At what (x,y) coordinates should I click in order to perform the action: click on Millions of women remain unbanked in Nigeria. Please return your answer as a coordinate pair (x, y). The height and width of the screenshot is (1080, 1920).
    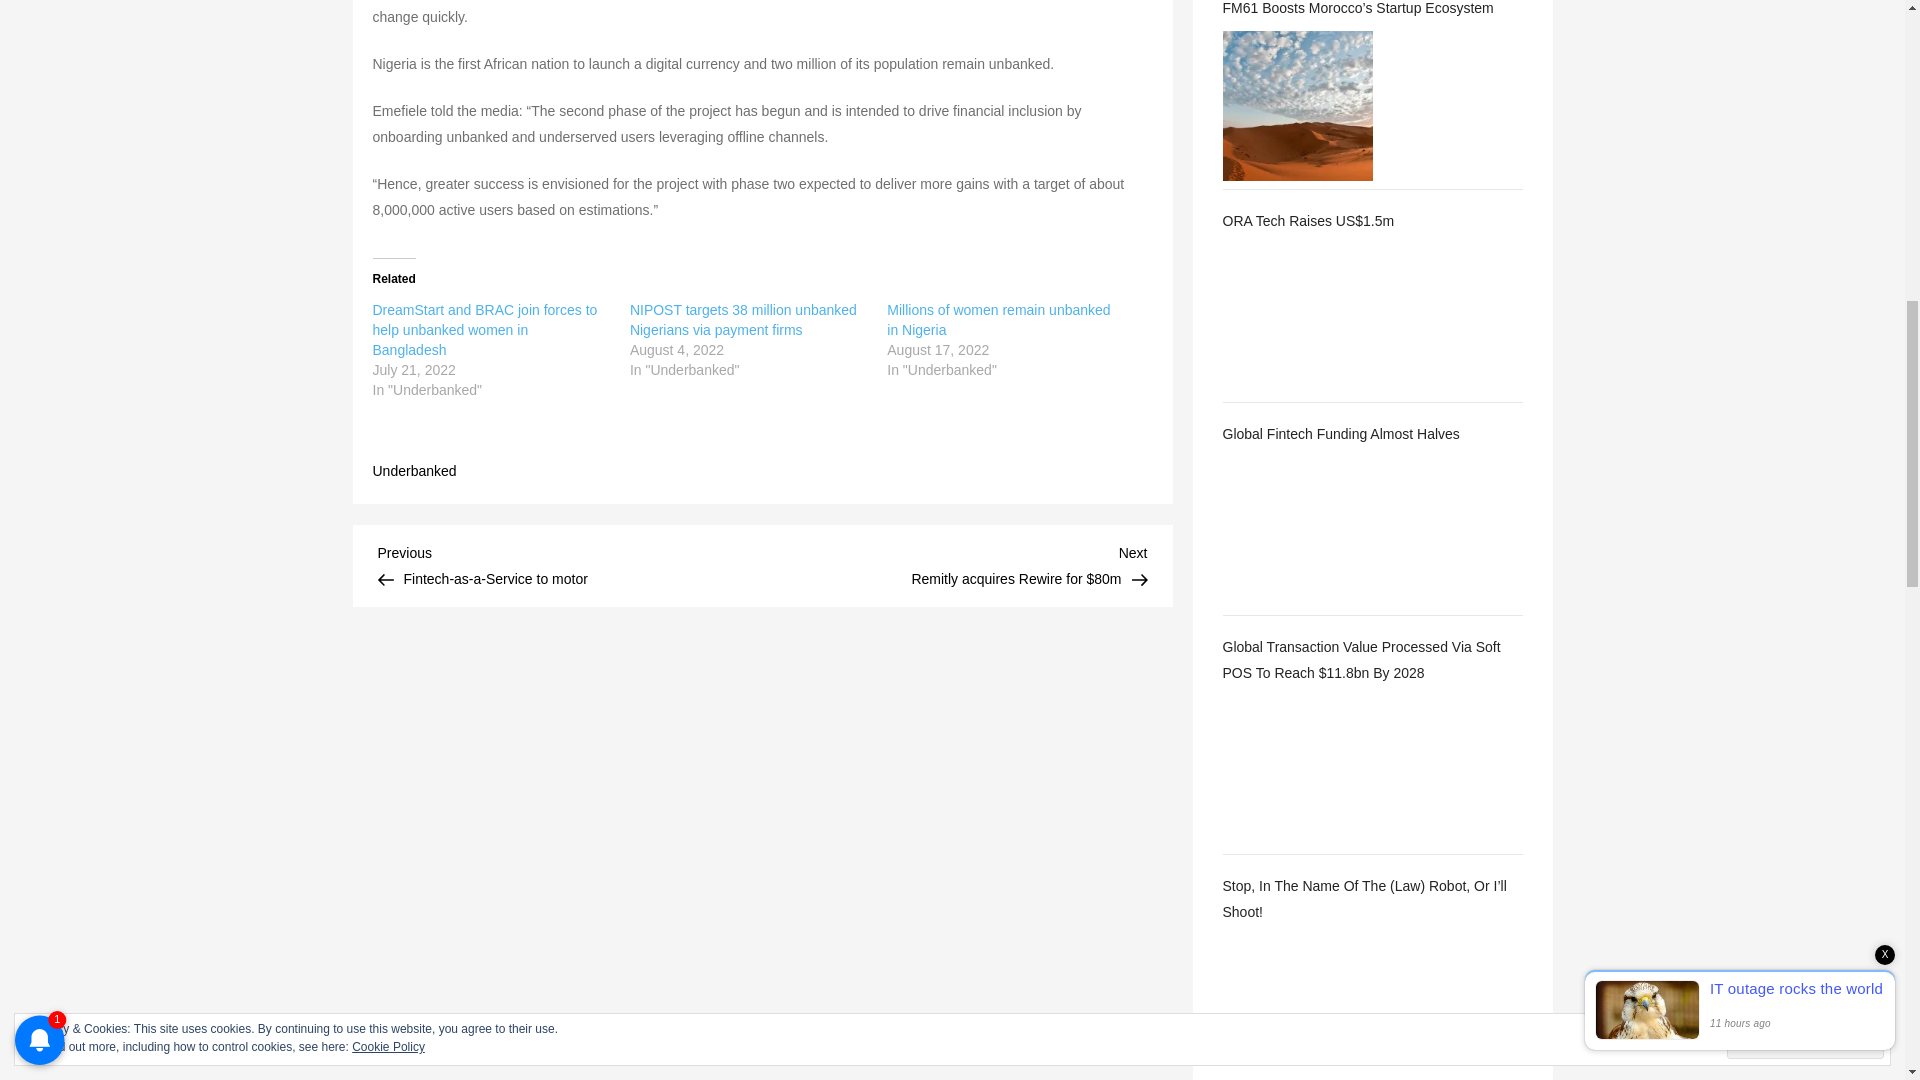
    Looking at the image, I should click on (570, 564).